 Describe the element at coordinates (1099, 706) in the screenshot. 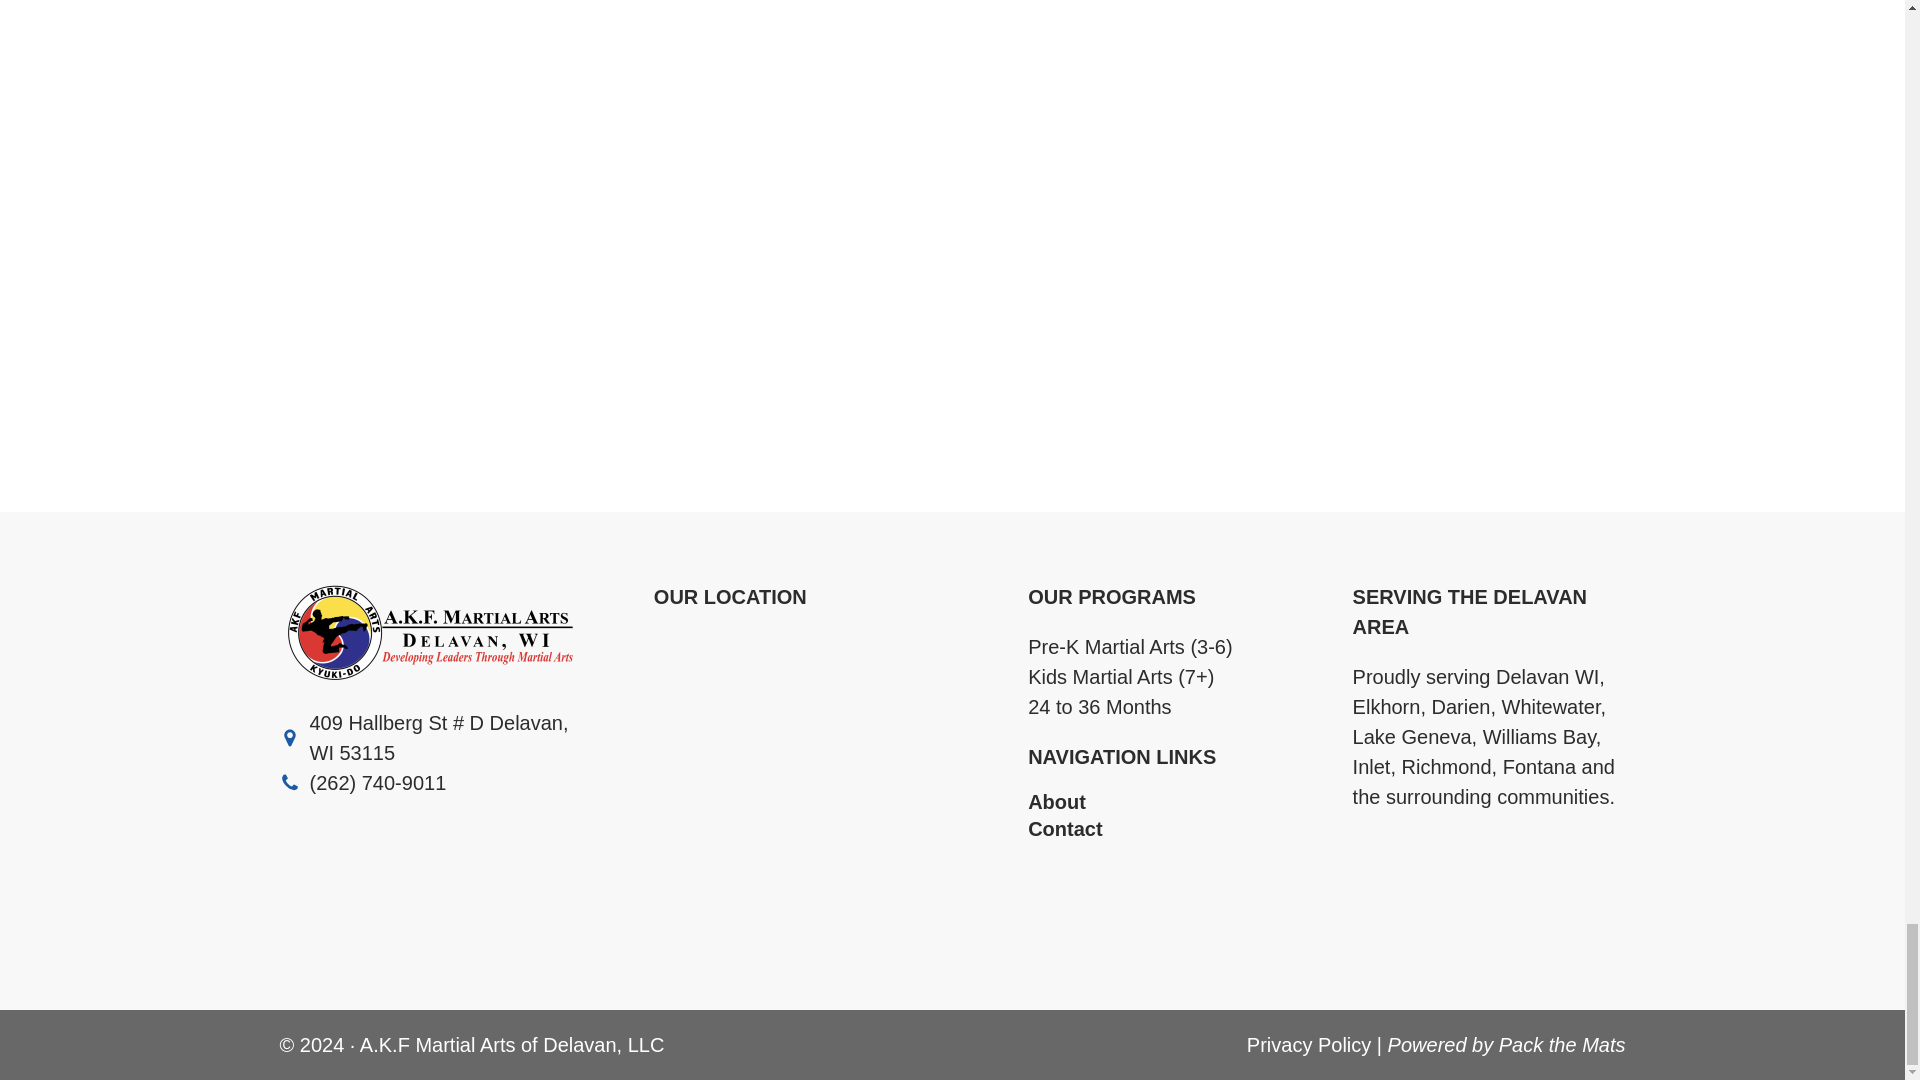

I see `24 to 36 Months` at that location.